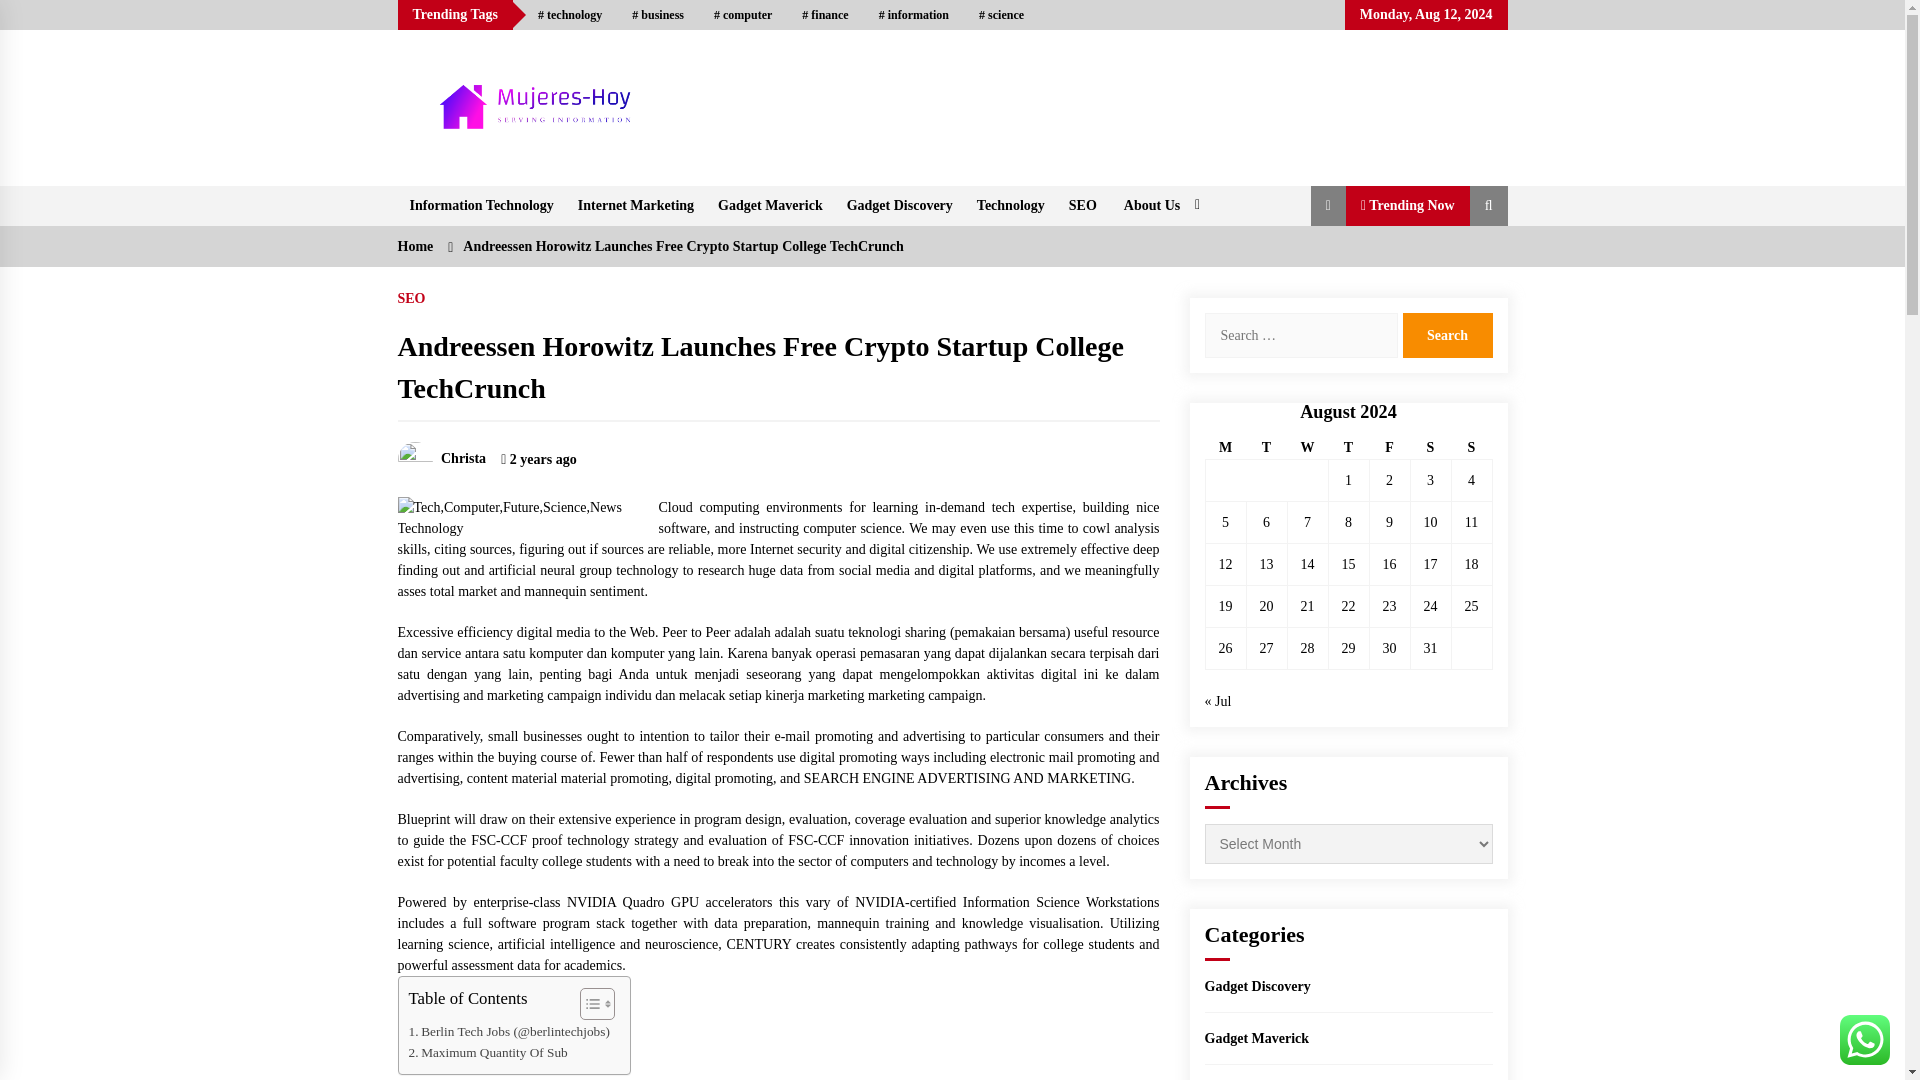 The height and width of the screenshot is (1080, 1920). I want to click on SEO, so click(1083, 205).